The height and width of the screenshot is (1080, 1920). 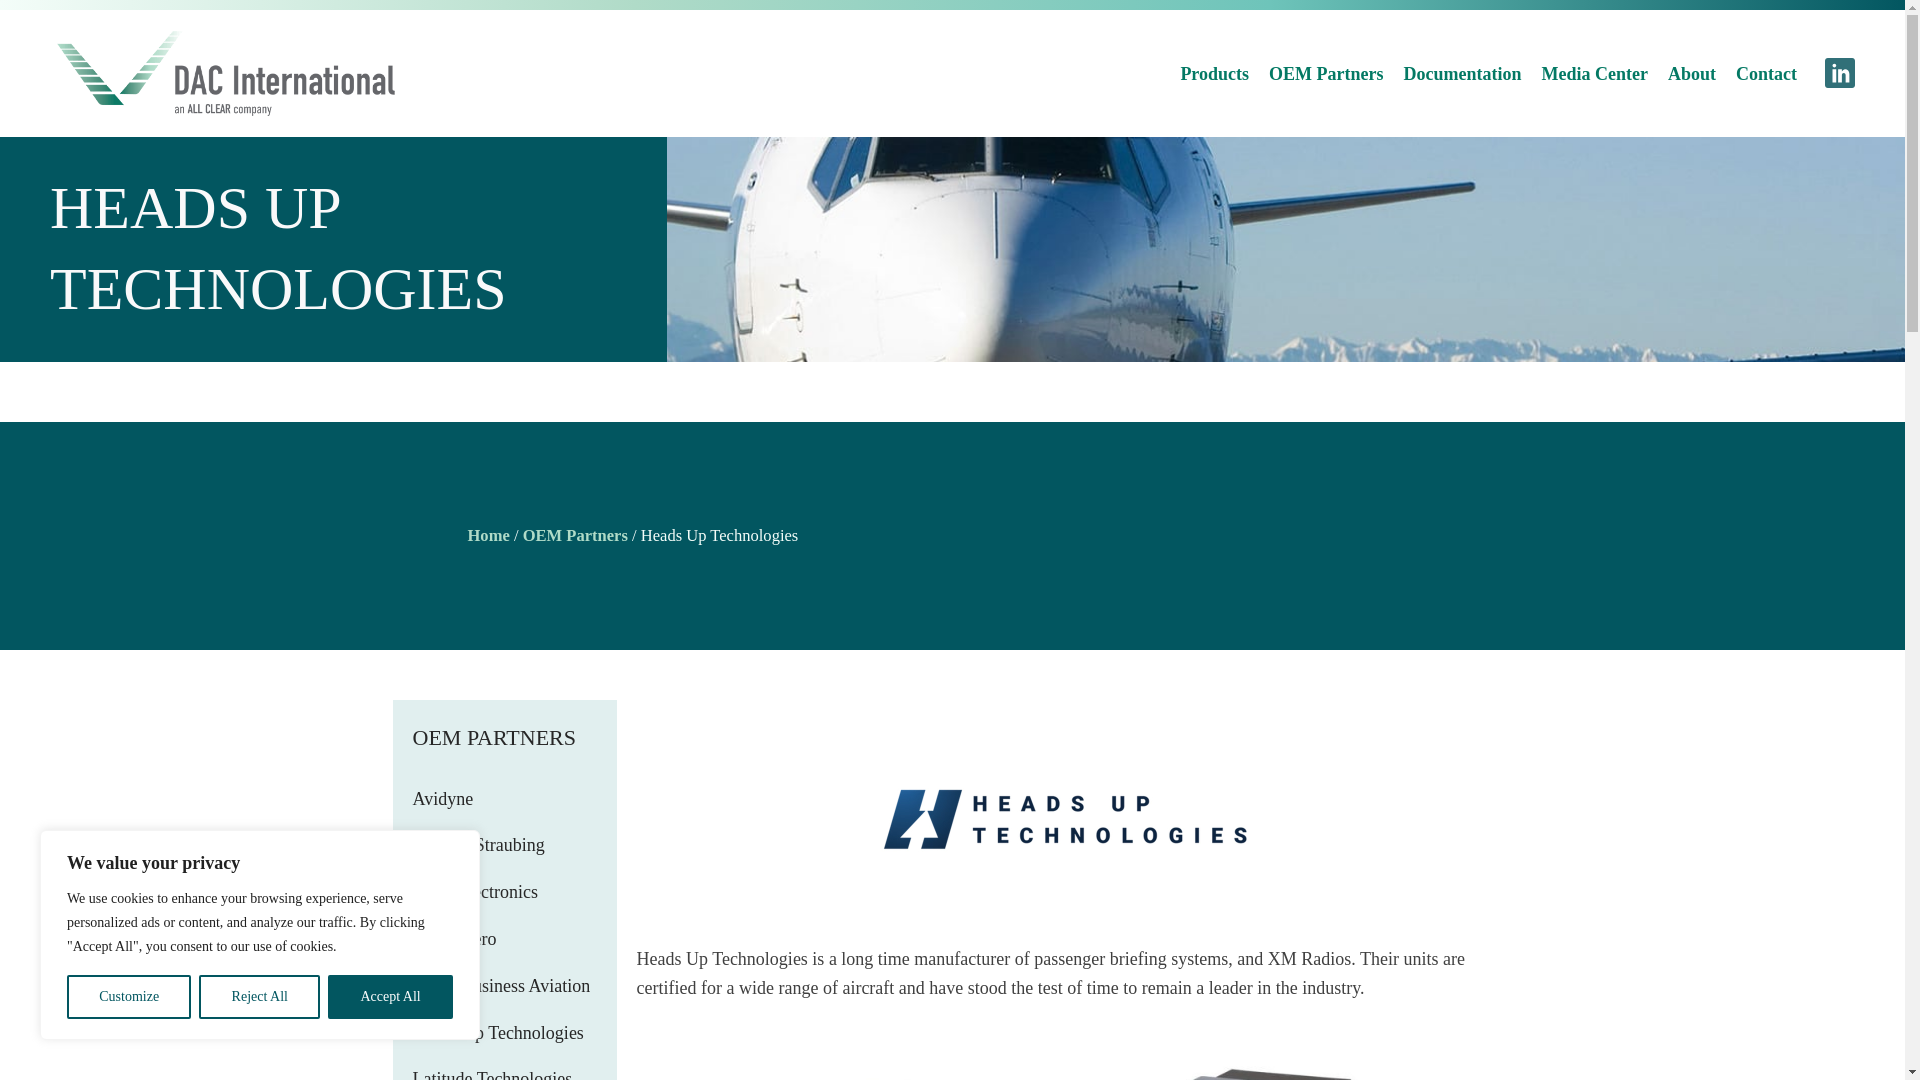 I want to click on Documentation, so click(x=1462, y=74).